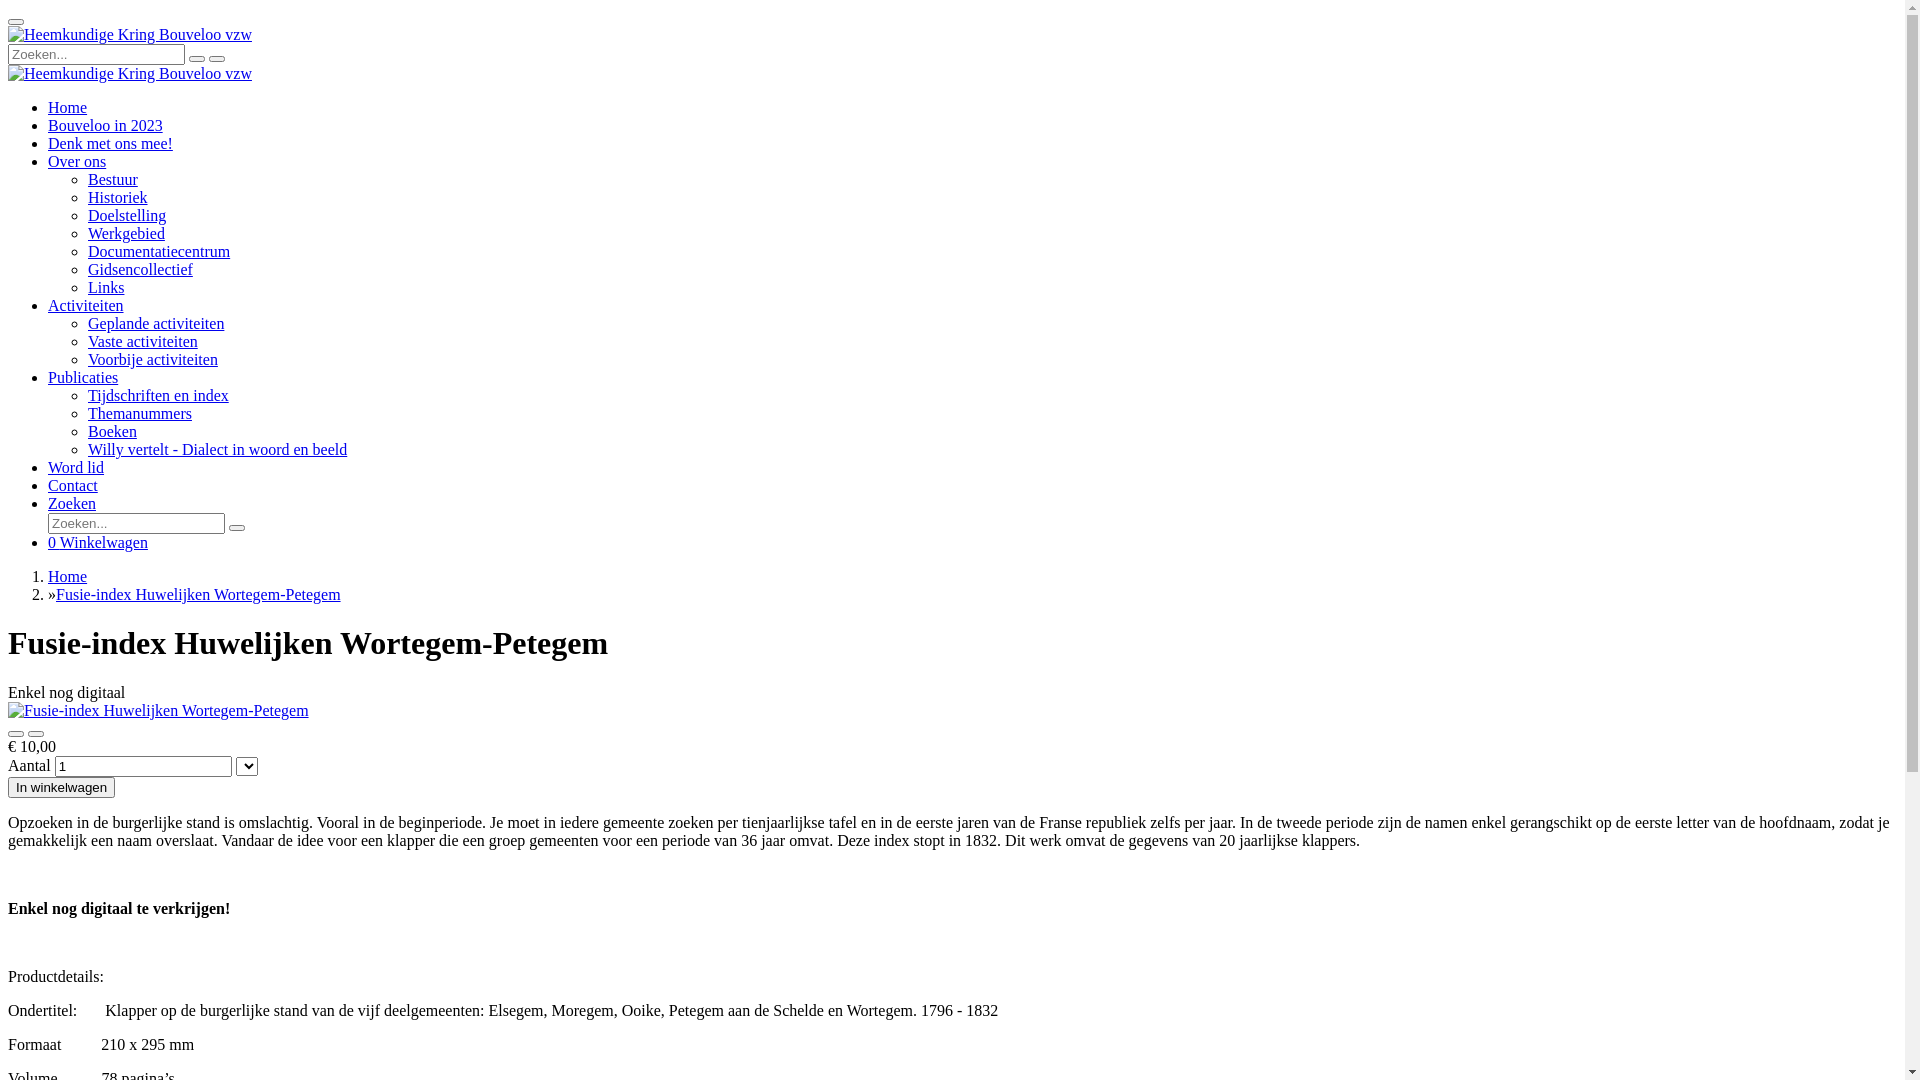 This screenshot has height=1080, width=1920. Describe the element at coordinates (153, 360) in the screenshot. I see `Voorbije activiteiten` at that location.